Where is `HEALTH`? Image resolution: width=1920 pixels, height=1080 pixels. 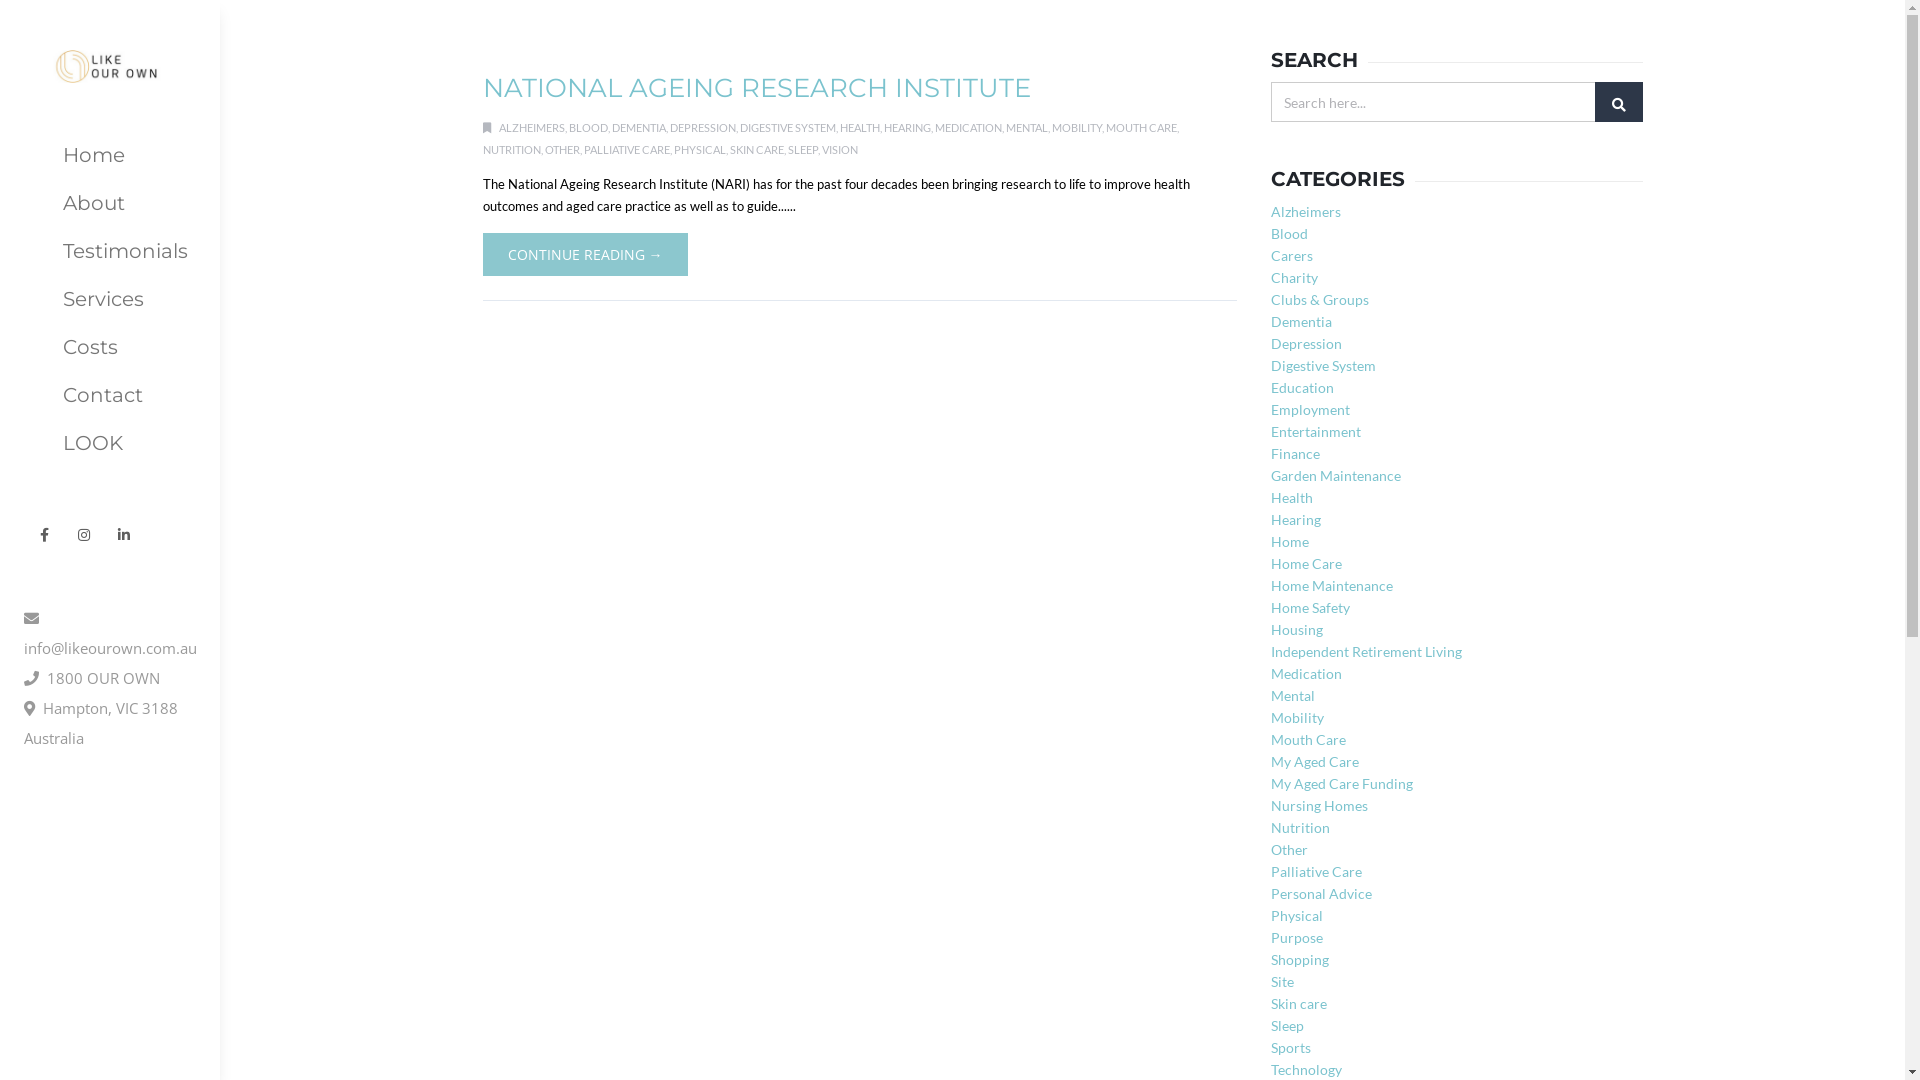
HEALTH is located at coordinates (860, 126).